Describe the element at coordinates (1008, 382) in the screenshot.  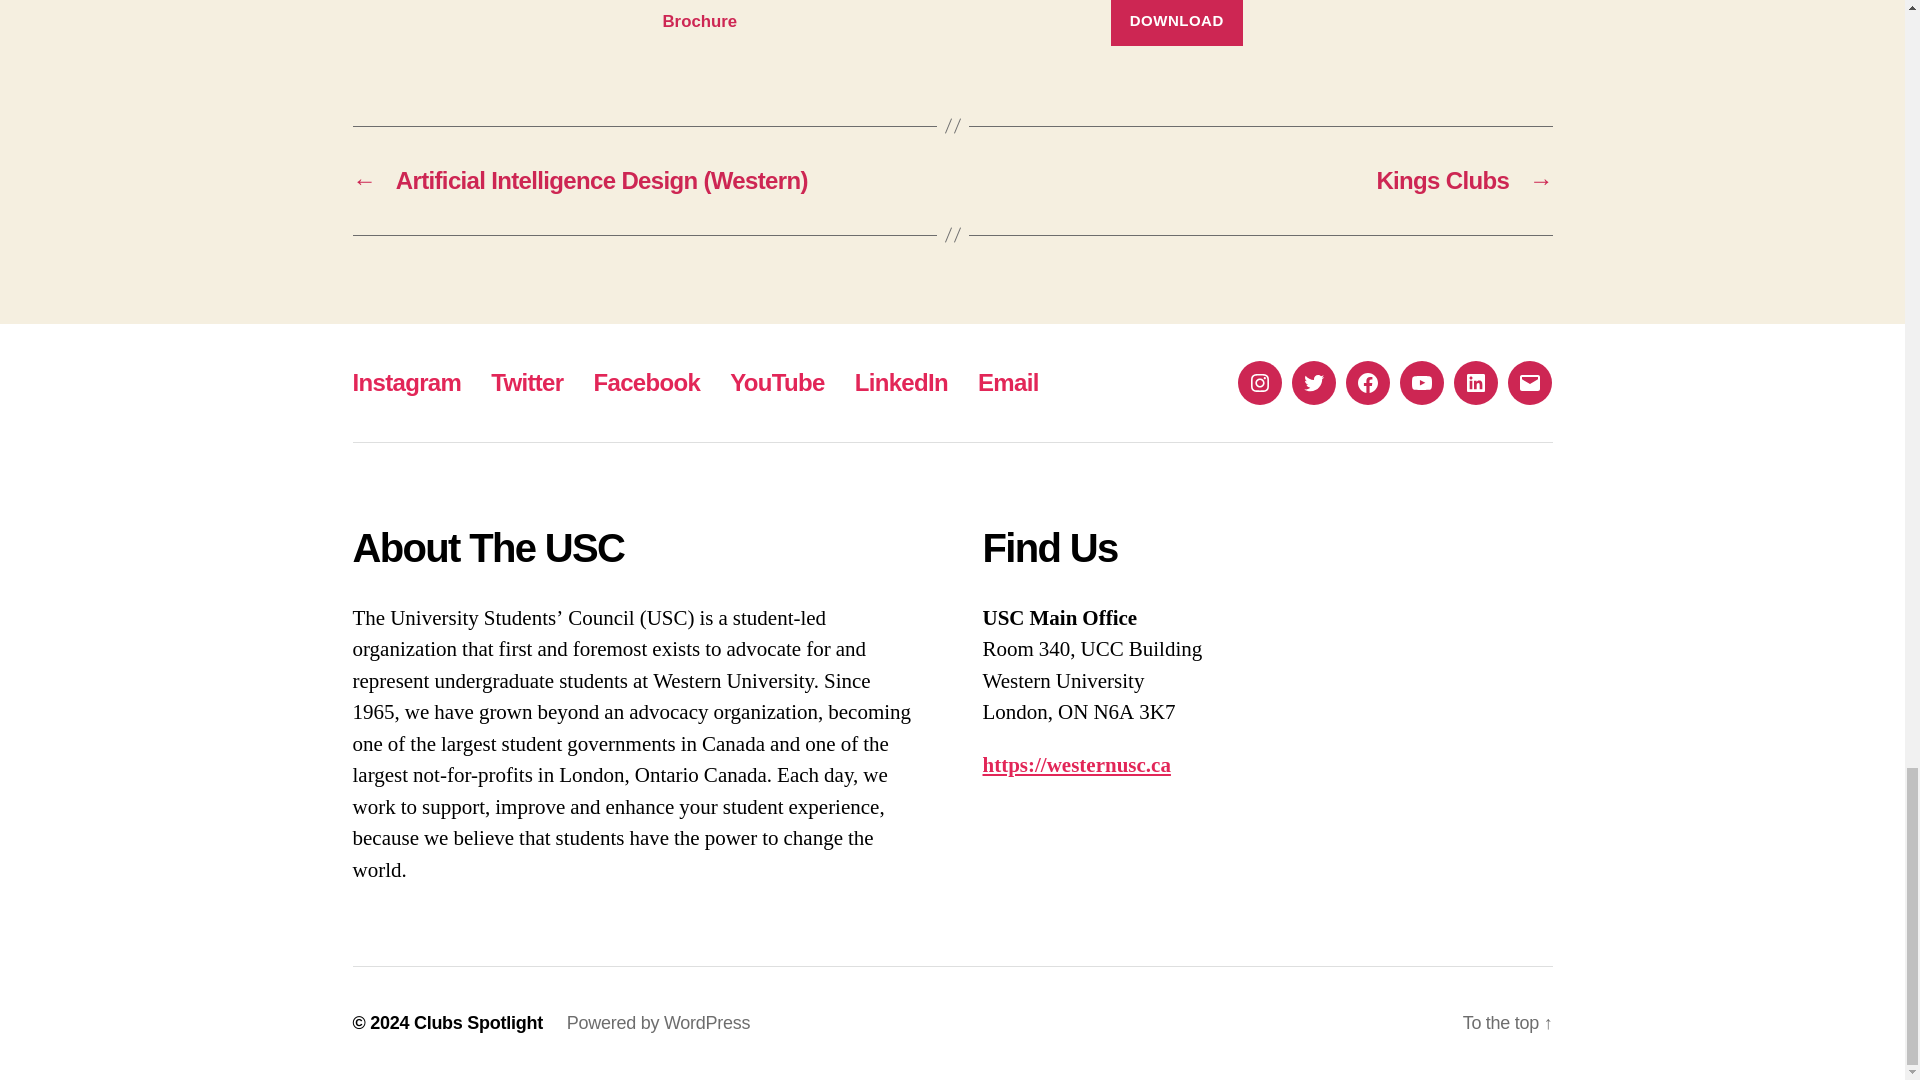
I see `Email` at that location.